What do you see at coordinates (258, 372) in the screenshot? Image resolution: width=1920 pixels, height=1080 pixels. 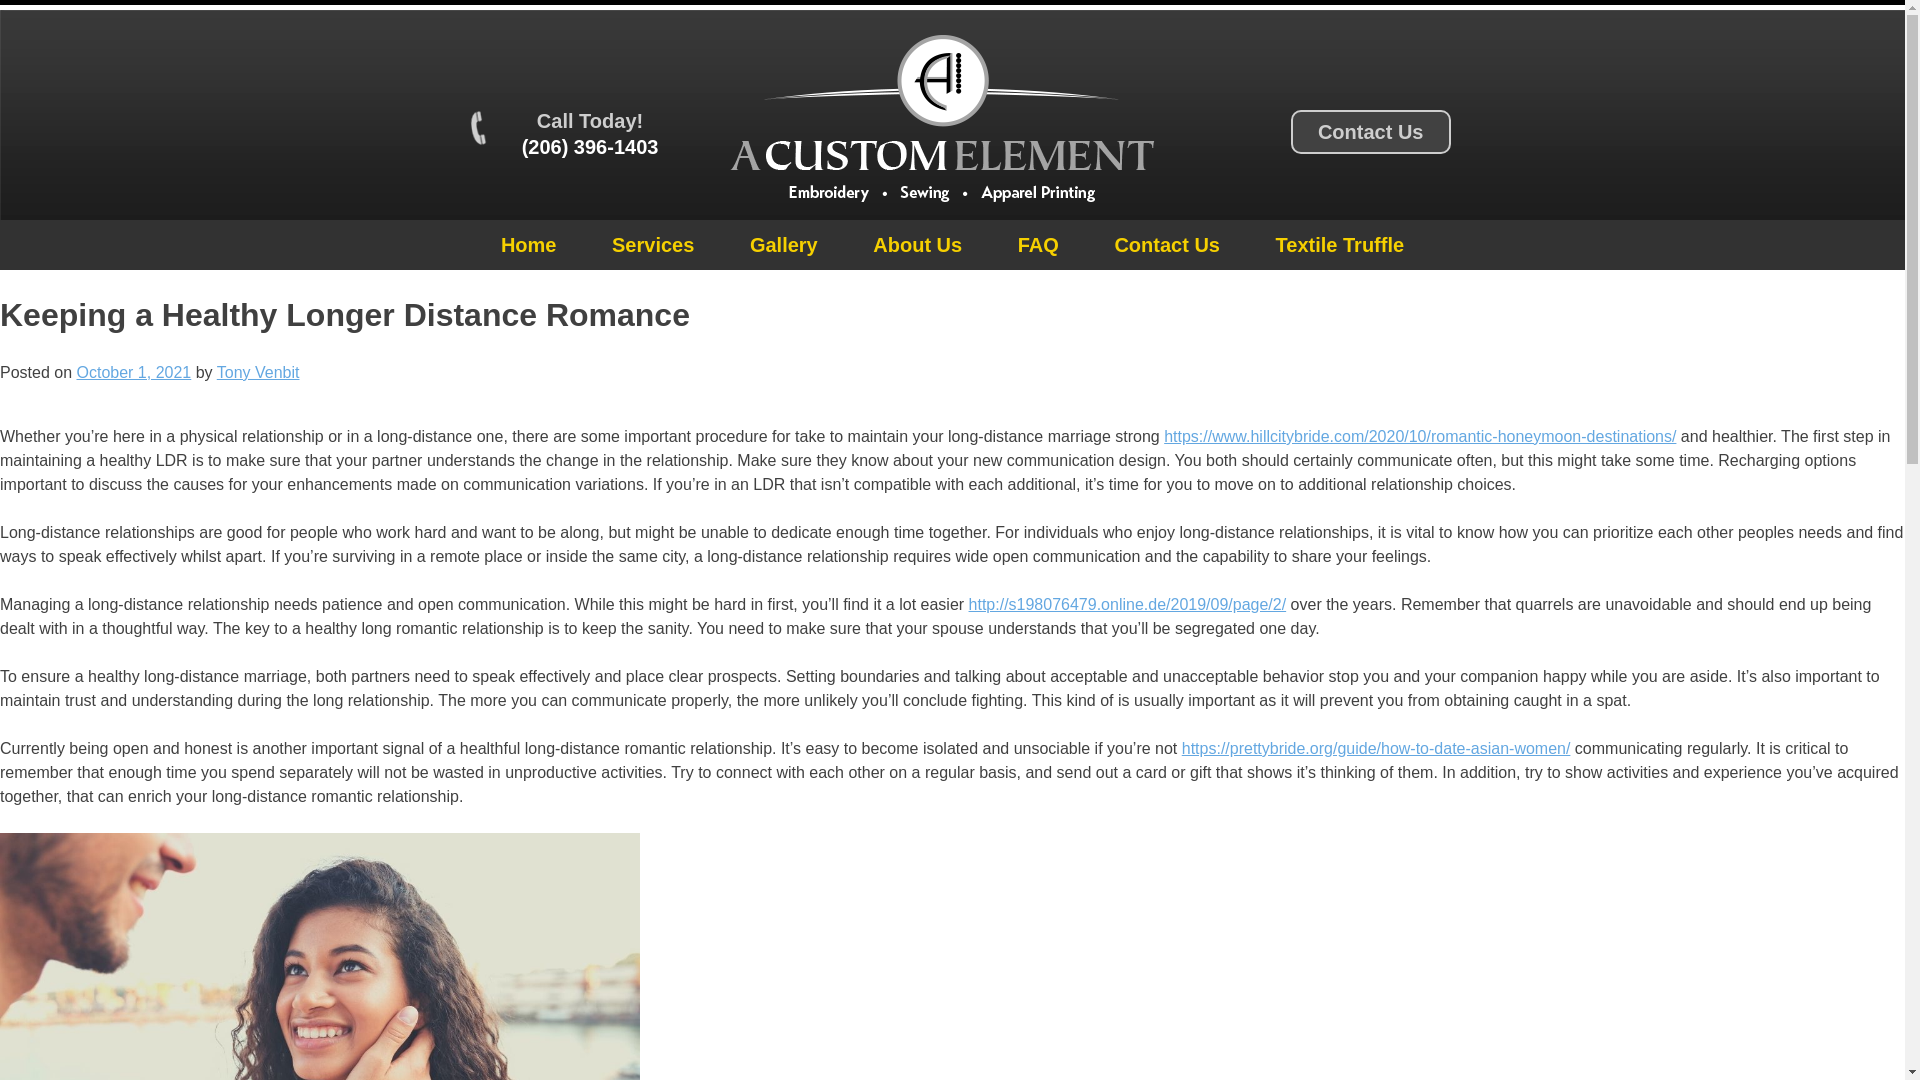 I see `Tony Venbit` at bounding box center [258, 372].